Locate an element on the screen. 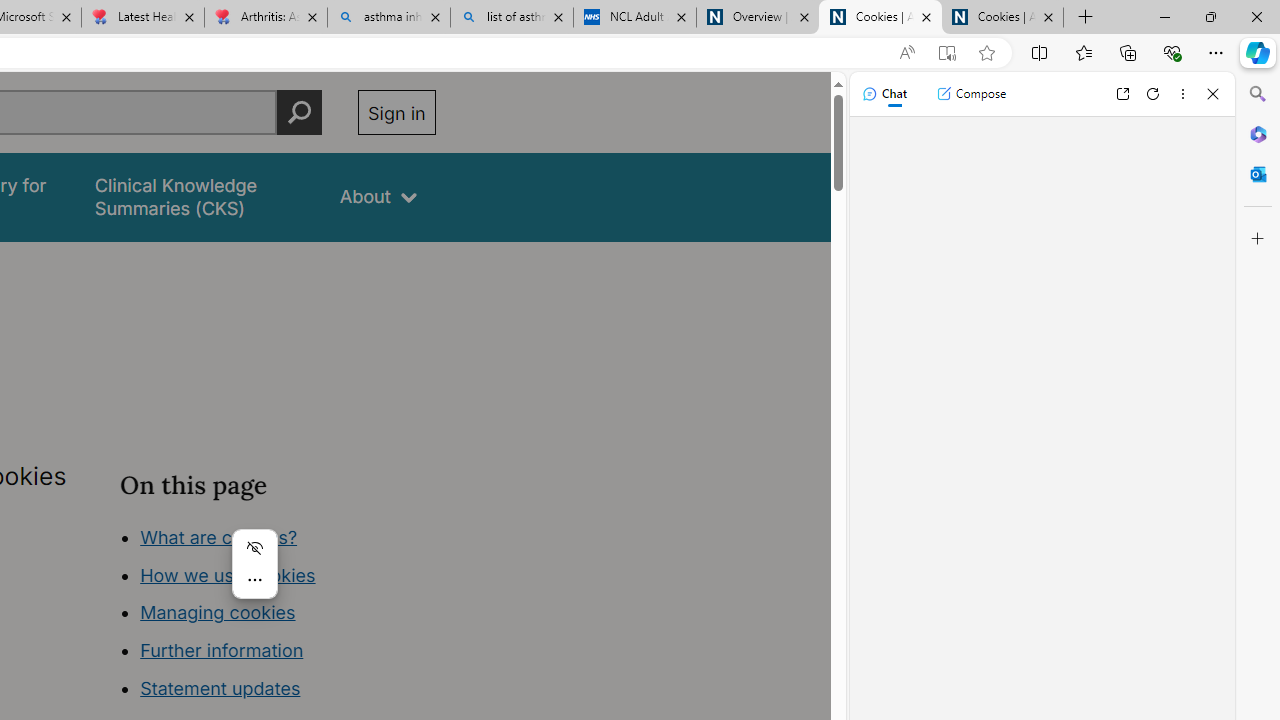 The height and width of the screenshot is (720, 1280). Hide menu is located at coordinates (254, 548).